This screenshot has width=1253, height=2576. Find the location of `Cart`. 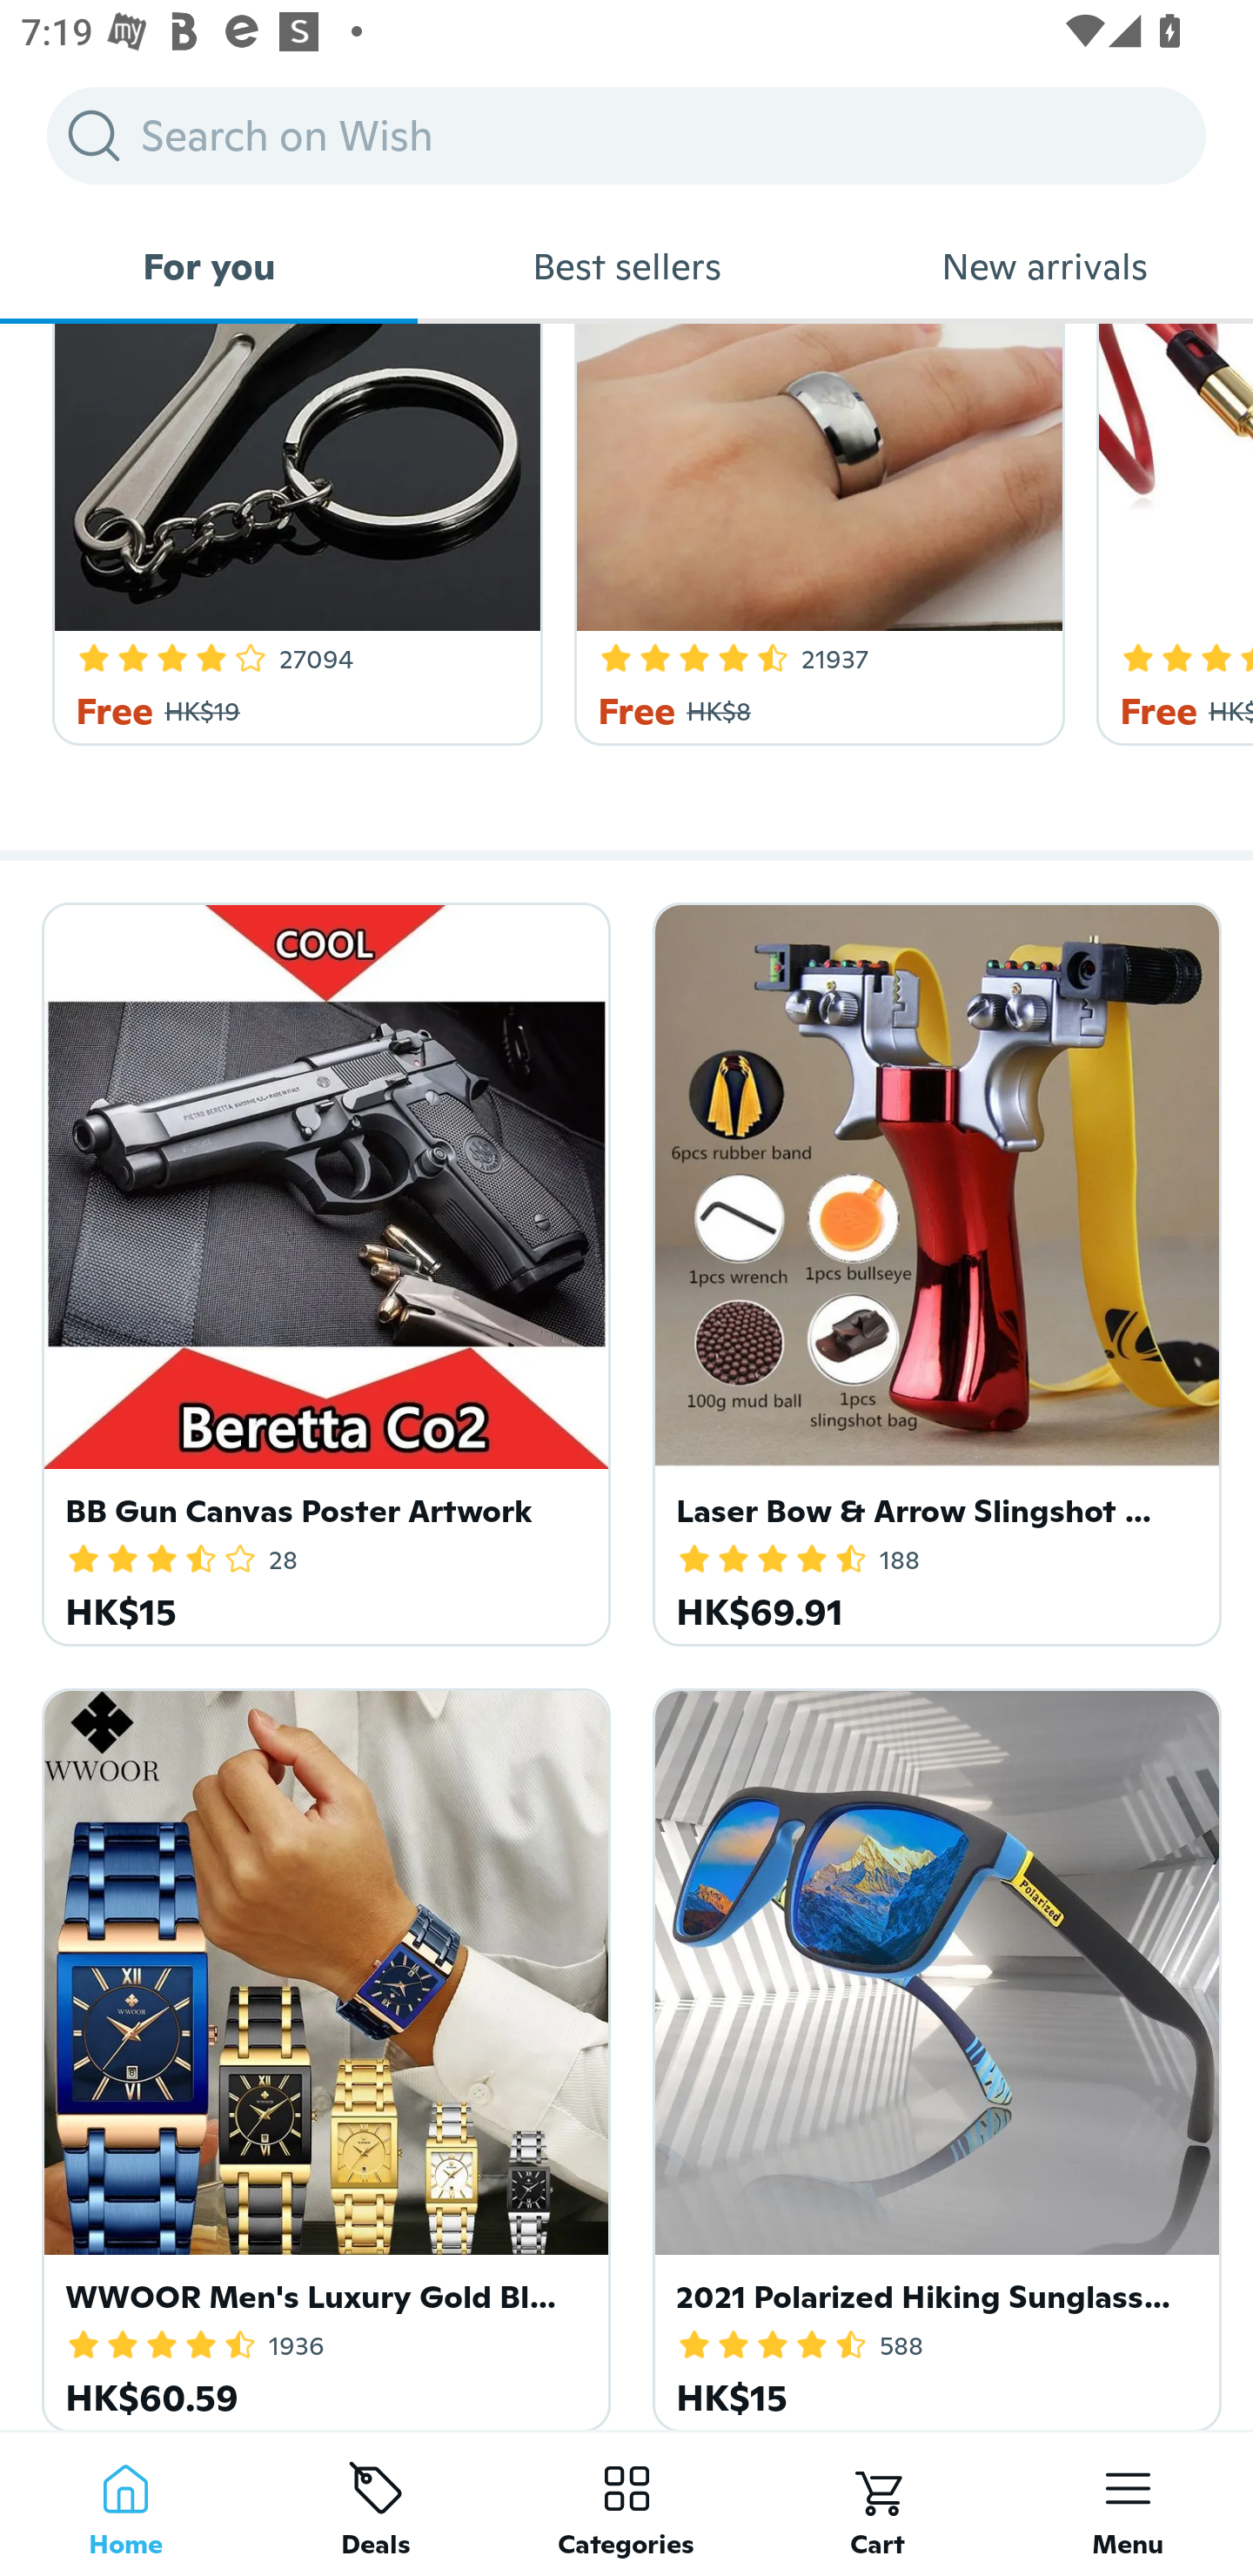

Cart is located at coordinates (877, 2503).